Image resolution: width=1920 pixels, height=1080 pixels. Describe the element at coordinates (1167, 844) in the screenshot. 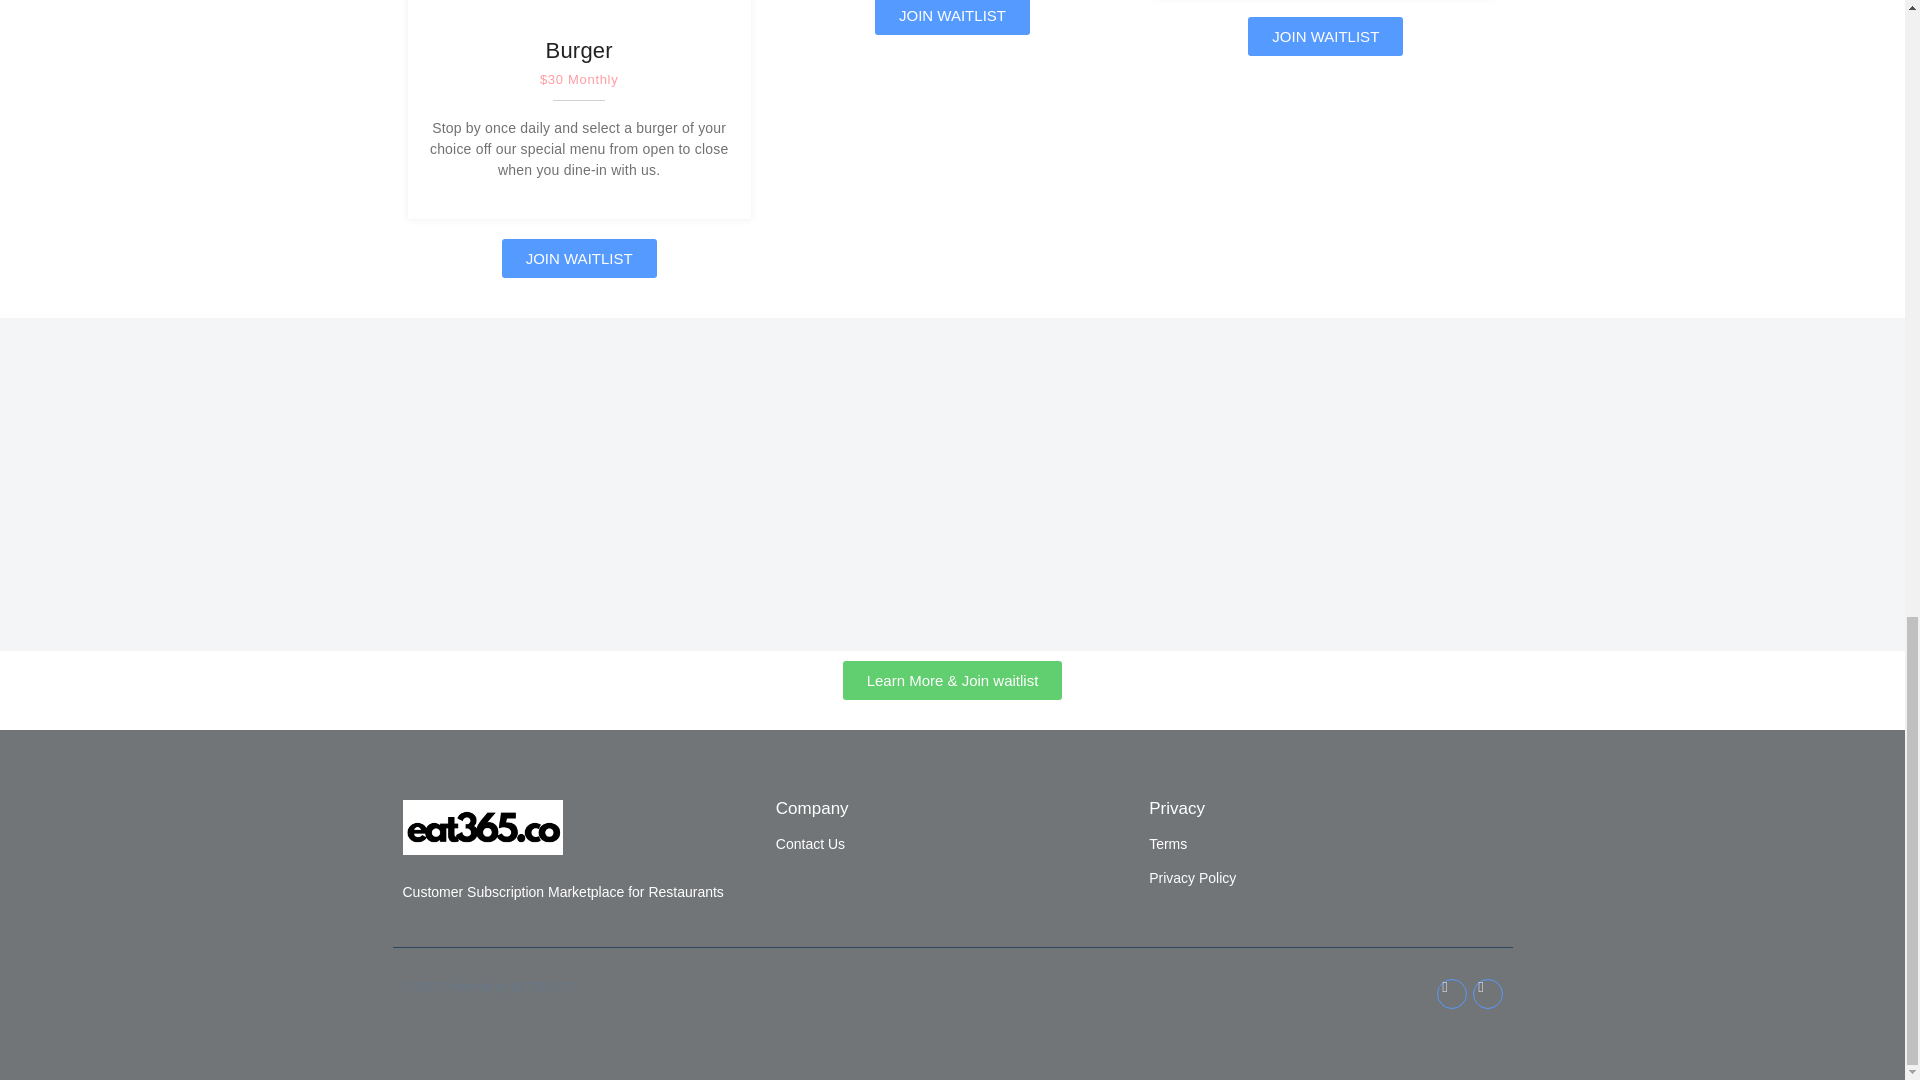

I see `Terms` at that location.